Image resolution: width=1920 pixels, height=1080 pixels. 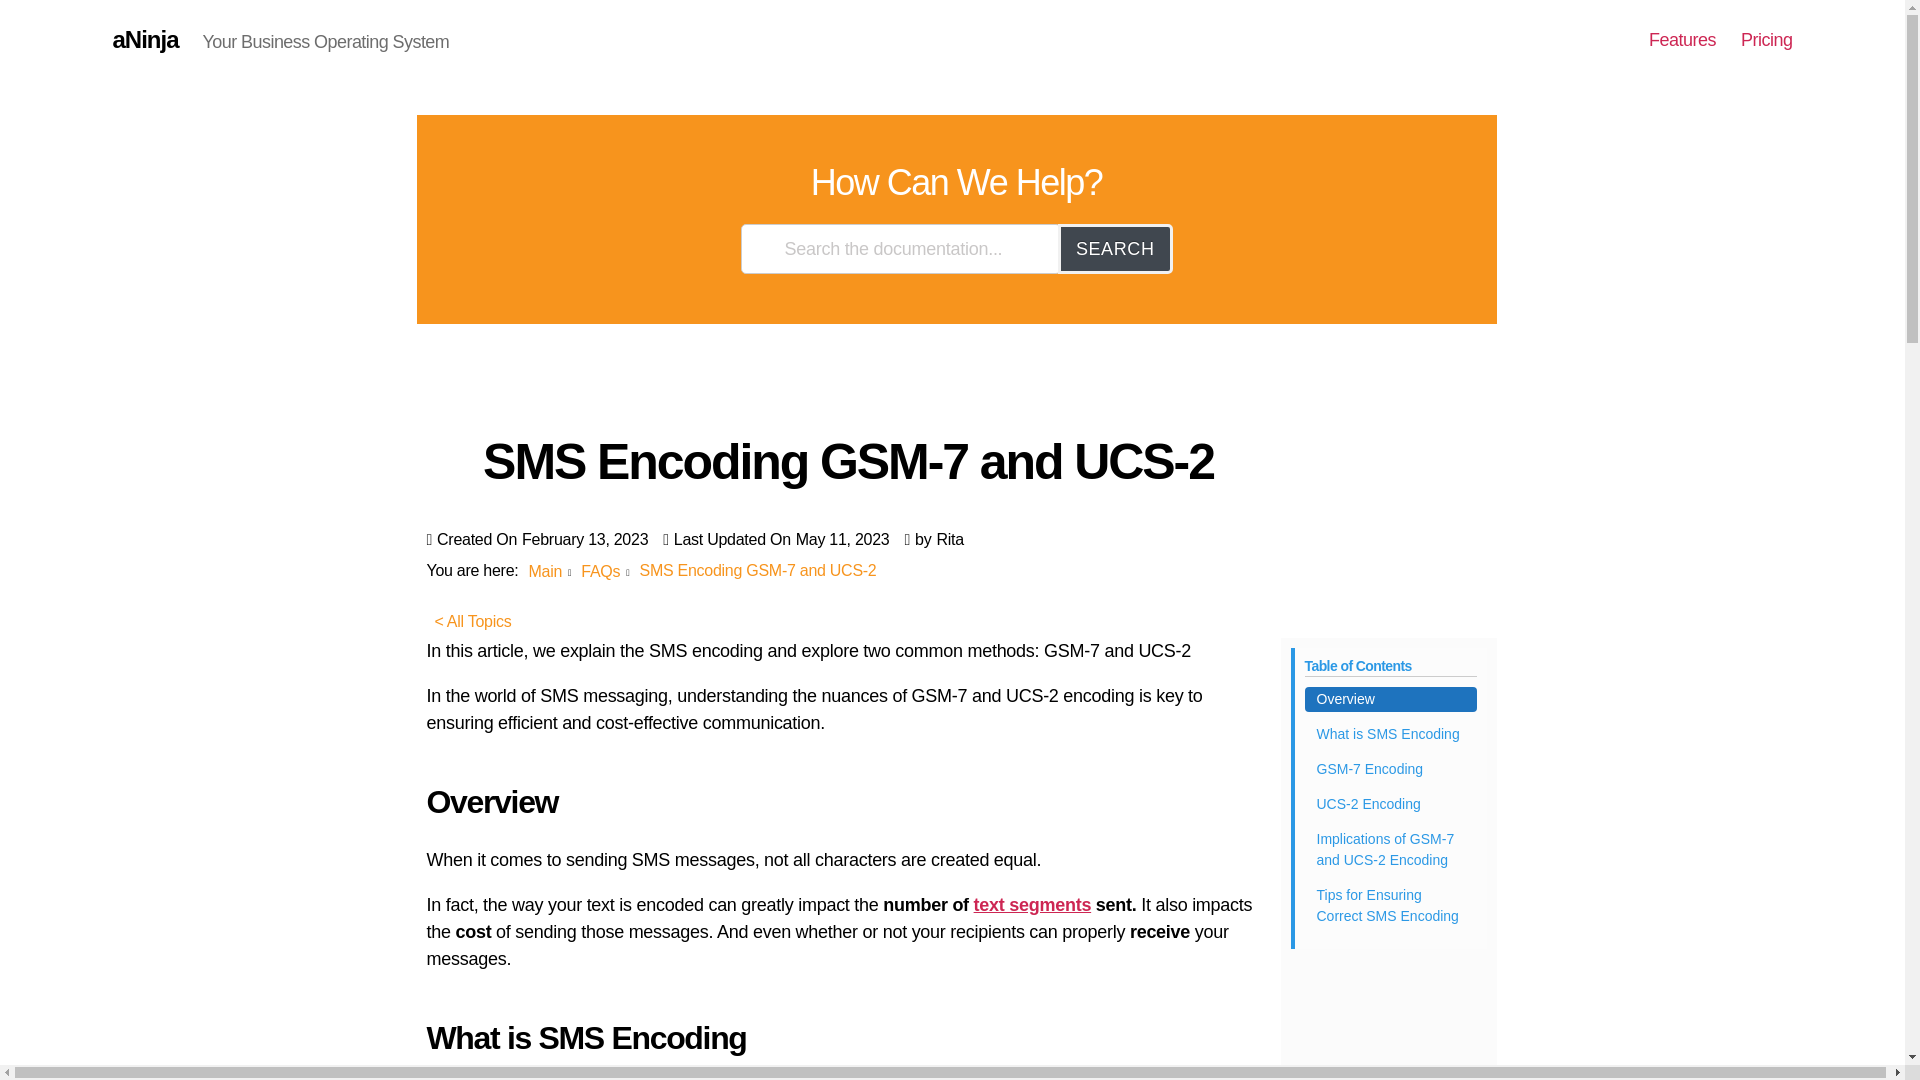 What do you see at coordinates (1767, 40) in the screenshot?
I see `Pricing` at bounding box center [1767, 40].